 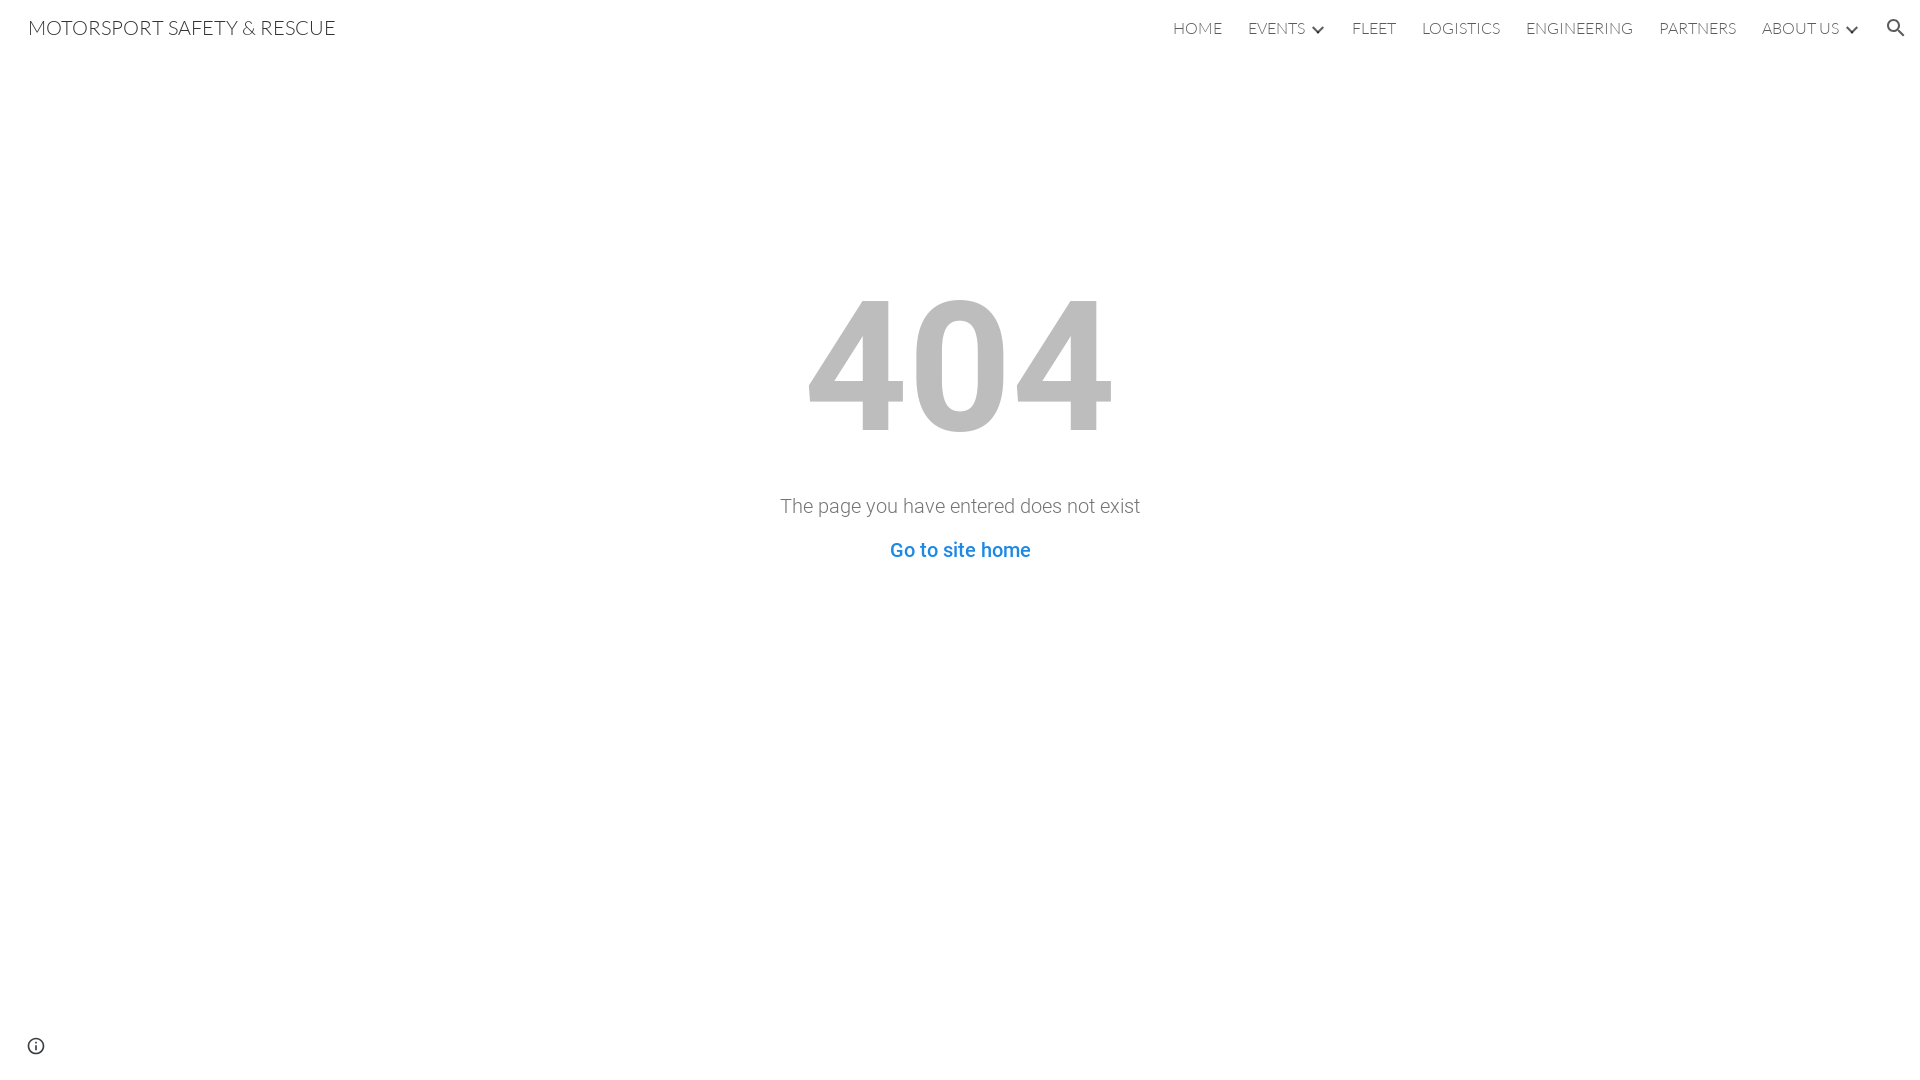 What do you see at coordinates (1580, 28) in the screenshot?
I see `ENGINEERING` at bounding box center [1580, 28].